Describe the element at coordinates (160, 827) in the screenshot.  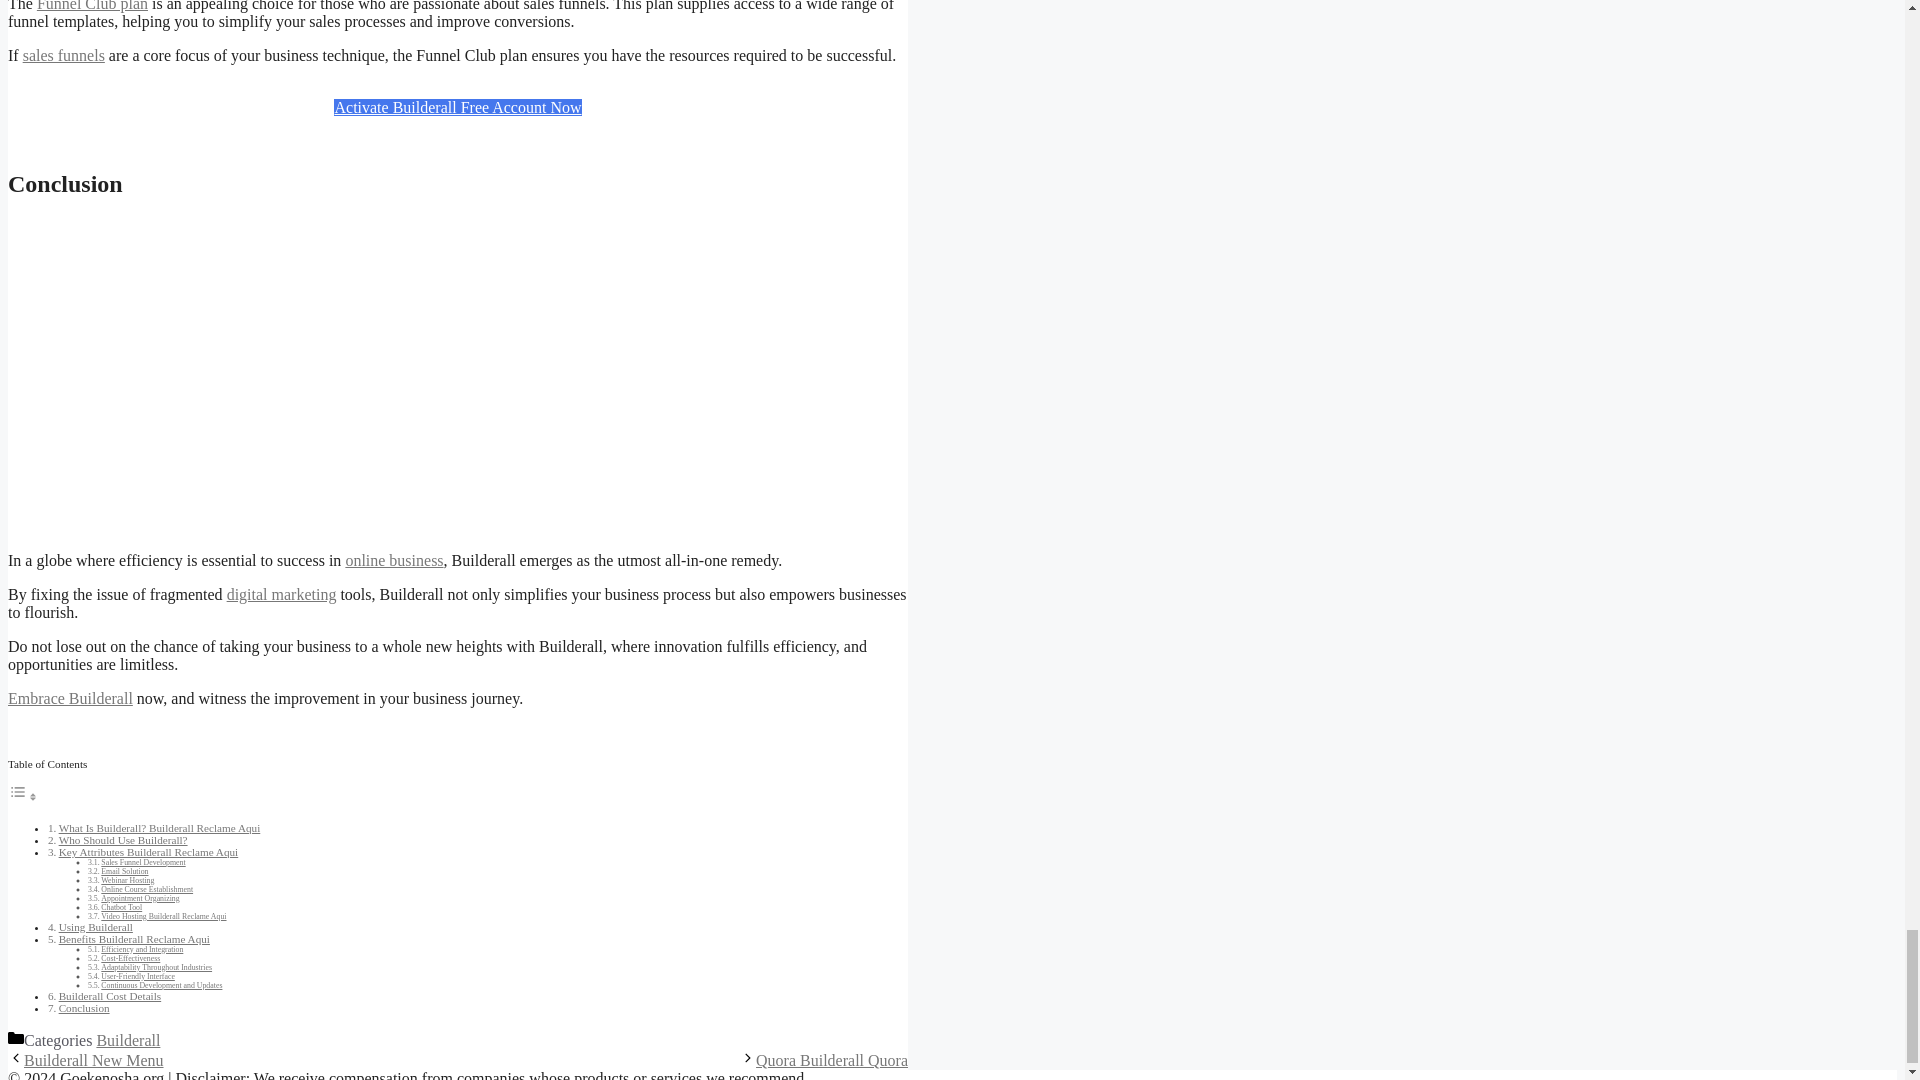
I see `What Is Builderall? Builderall Reclame Aqui` at that location.